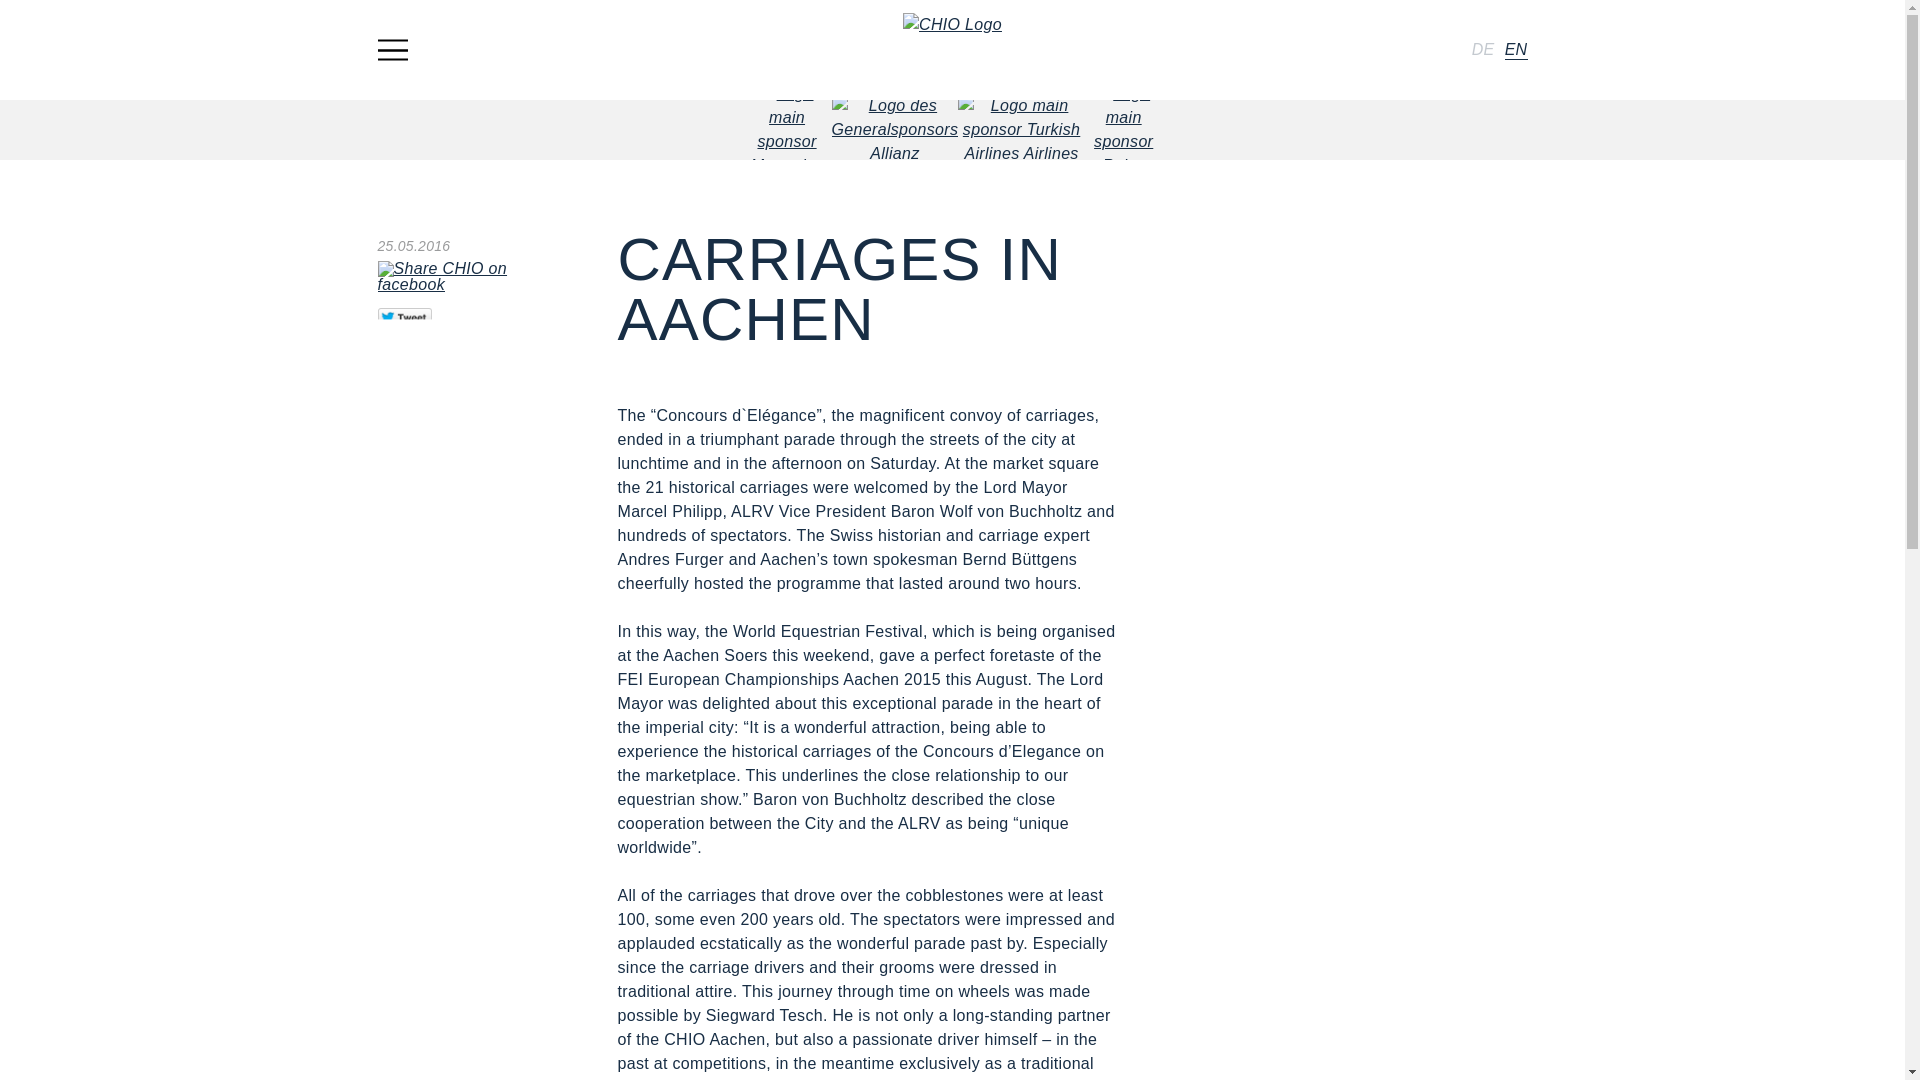 Image resolution: width=1920 pixels, height=1080 pixels. Describe the element at coordinates (952, 49) in the screenshot. I see `Homepage` at that location.